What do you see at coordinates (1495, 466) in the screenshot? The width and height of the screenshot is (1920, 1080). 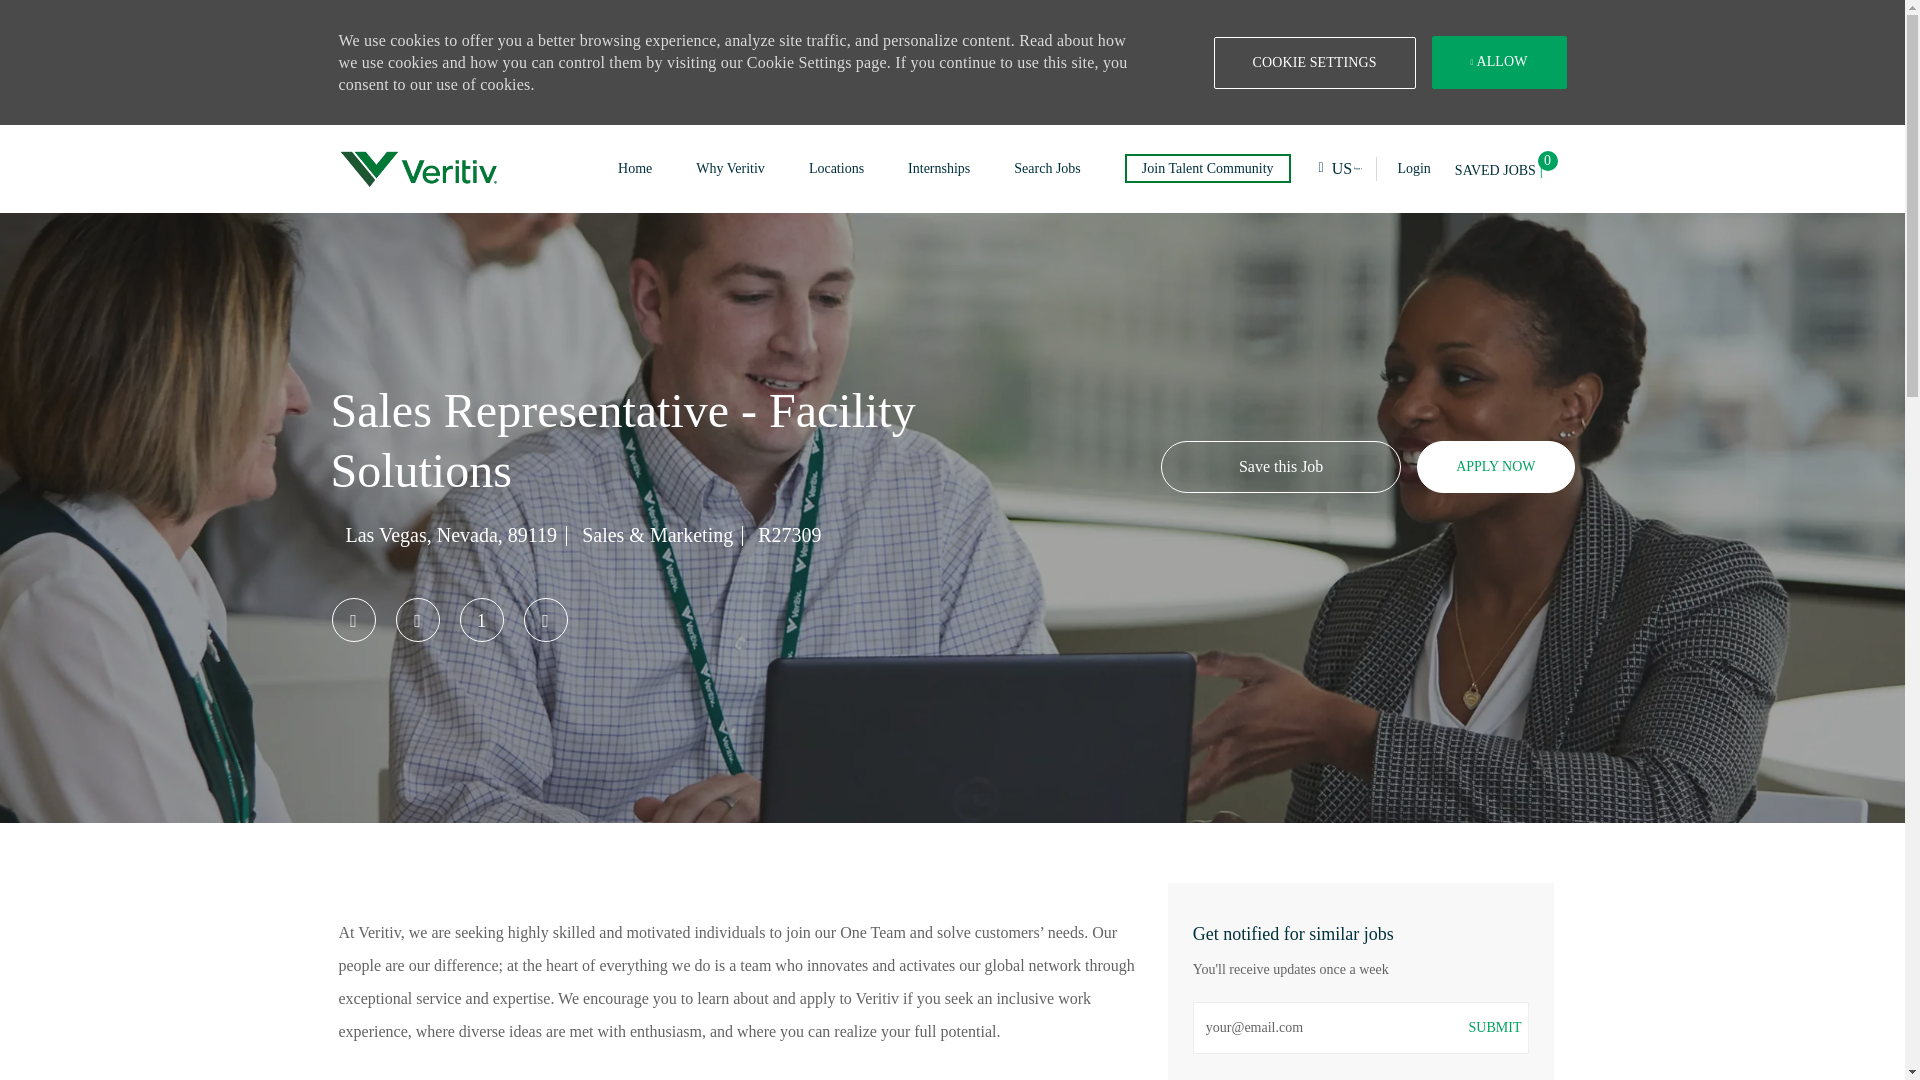 I see `Apply Now` at bounding box center [1495, 466].